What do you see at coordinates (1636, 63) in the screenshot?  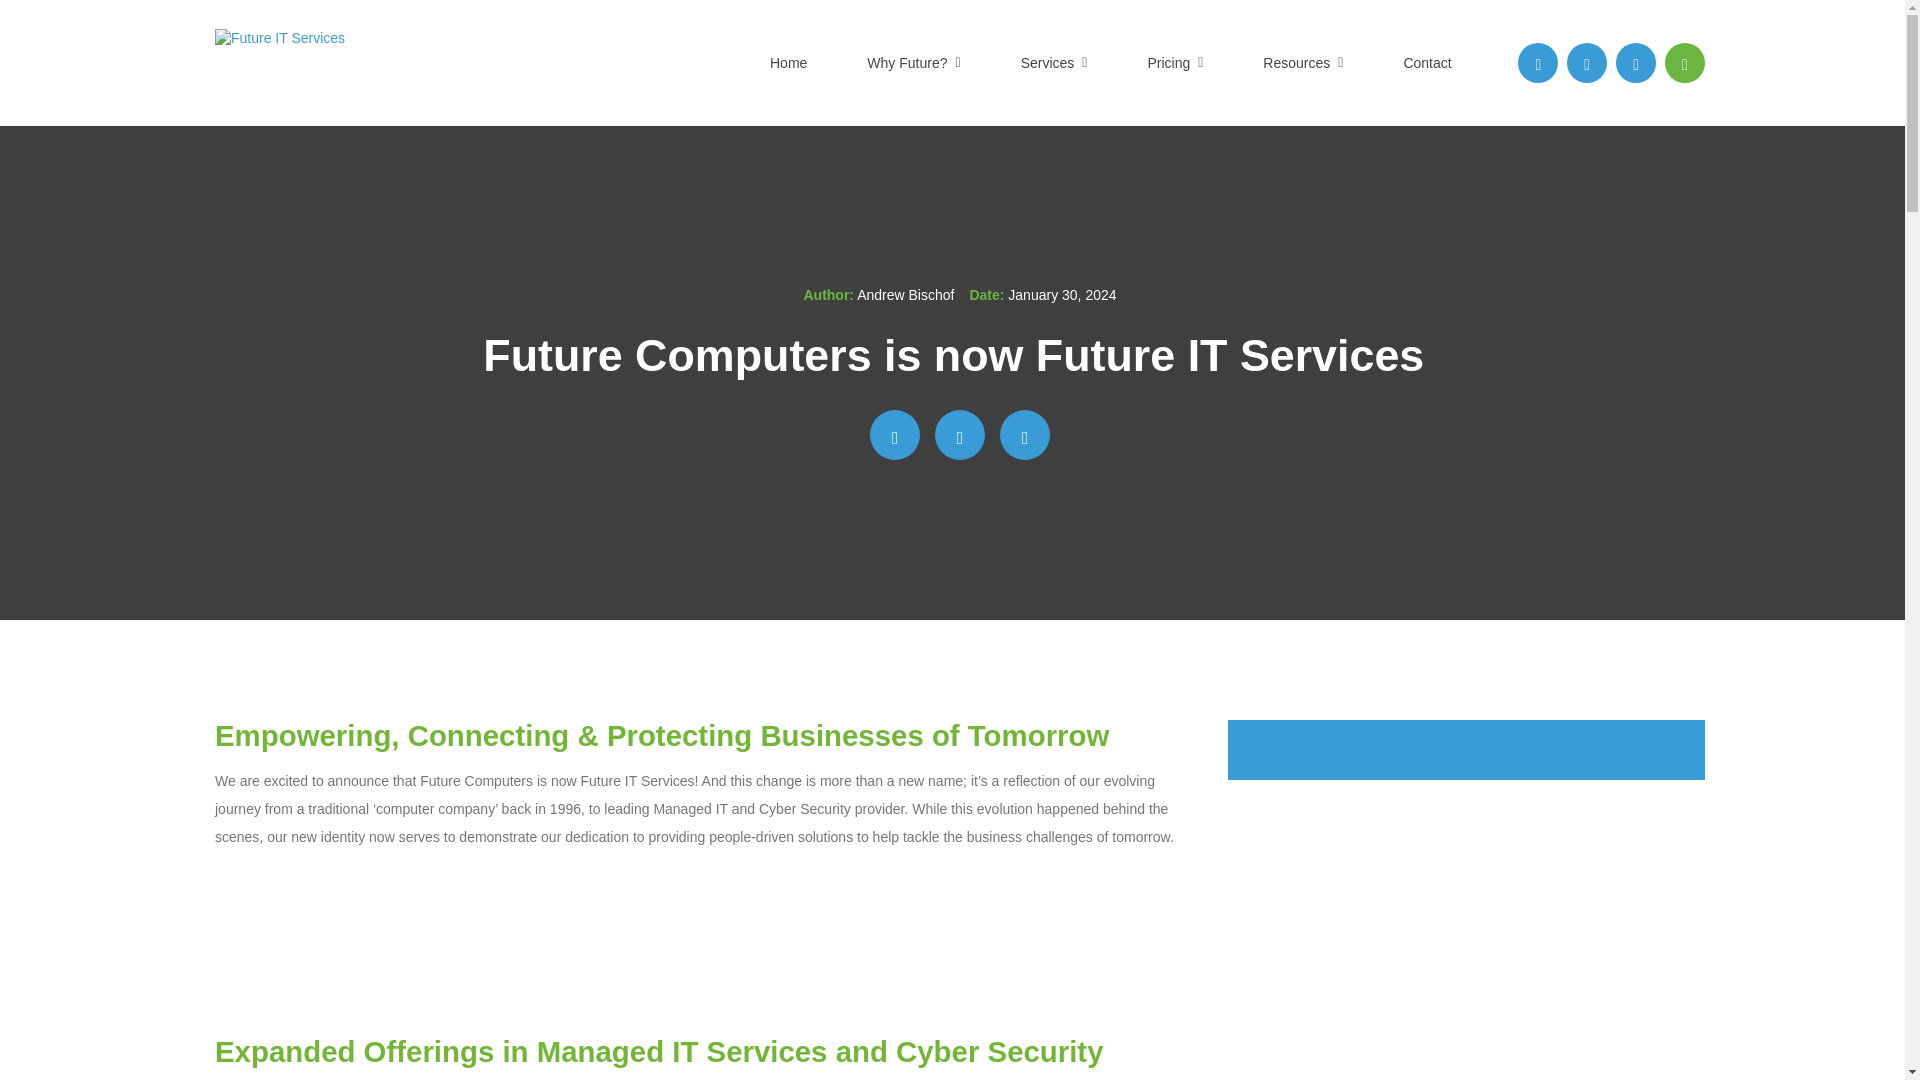 I see `Future IT Services Email` at bounding box center [1636, 63].